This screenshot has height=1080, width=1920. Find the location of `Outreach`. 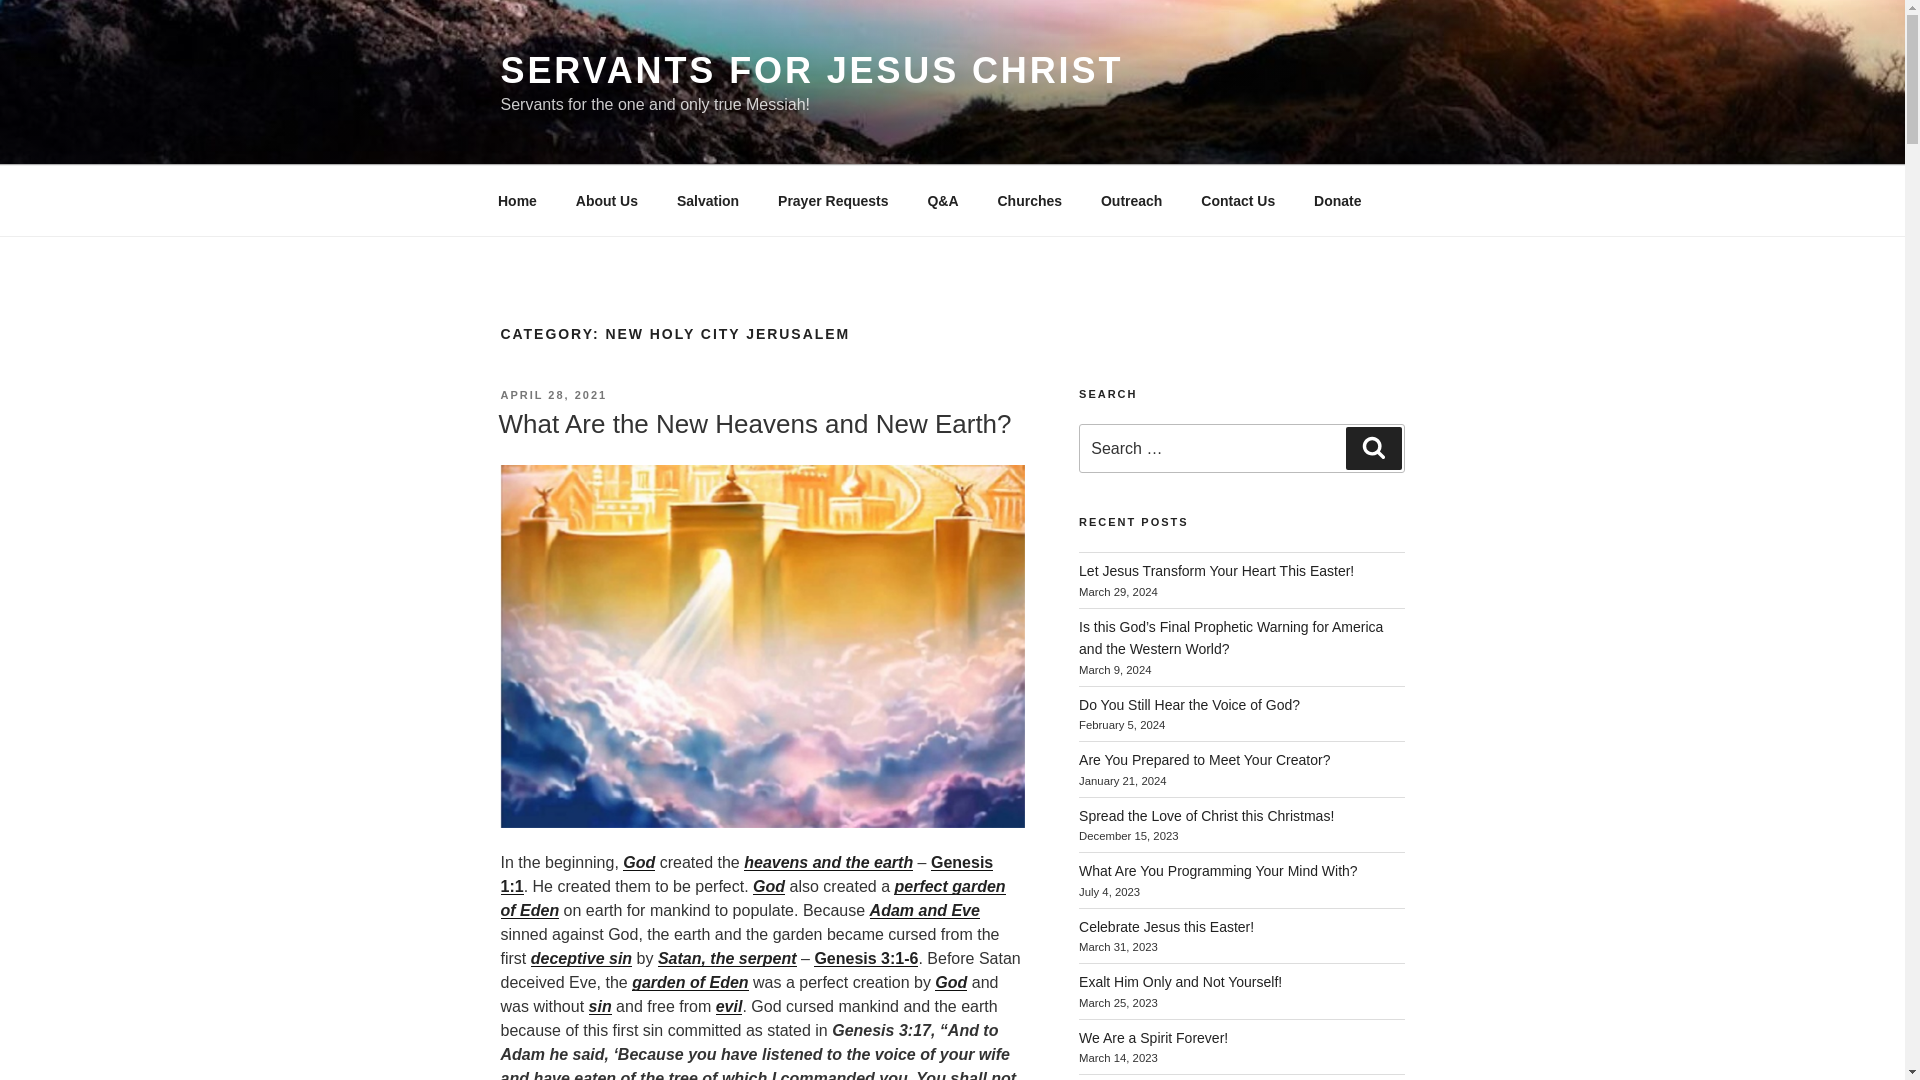

Outreach is located at coordinates (1130, 200).